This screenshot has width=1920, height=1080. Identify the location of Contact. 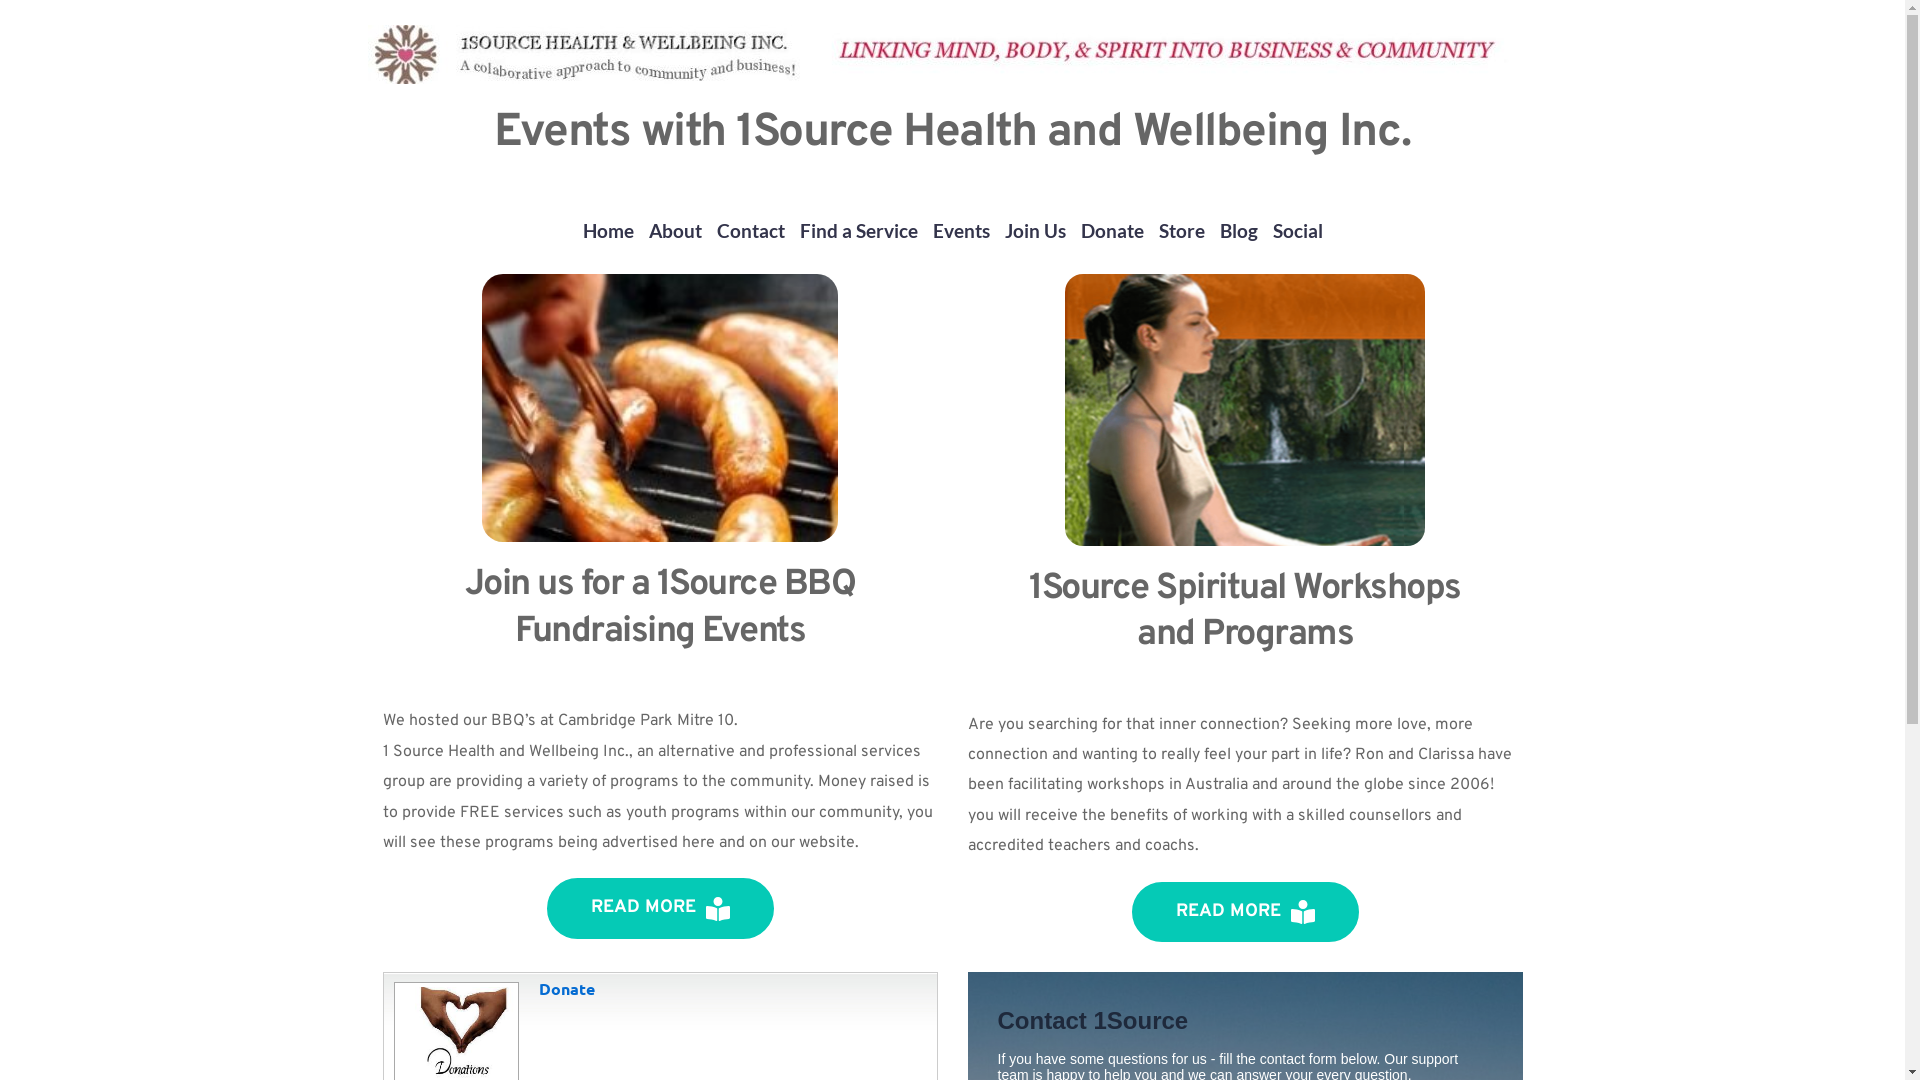
(750, 230).